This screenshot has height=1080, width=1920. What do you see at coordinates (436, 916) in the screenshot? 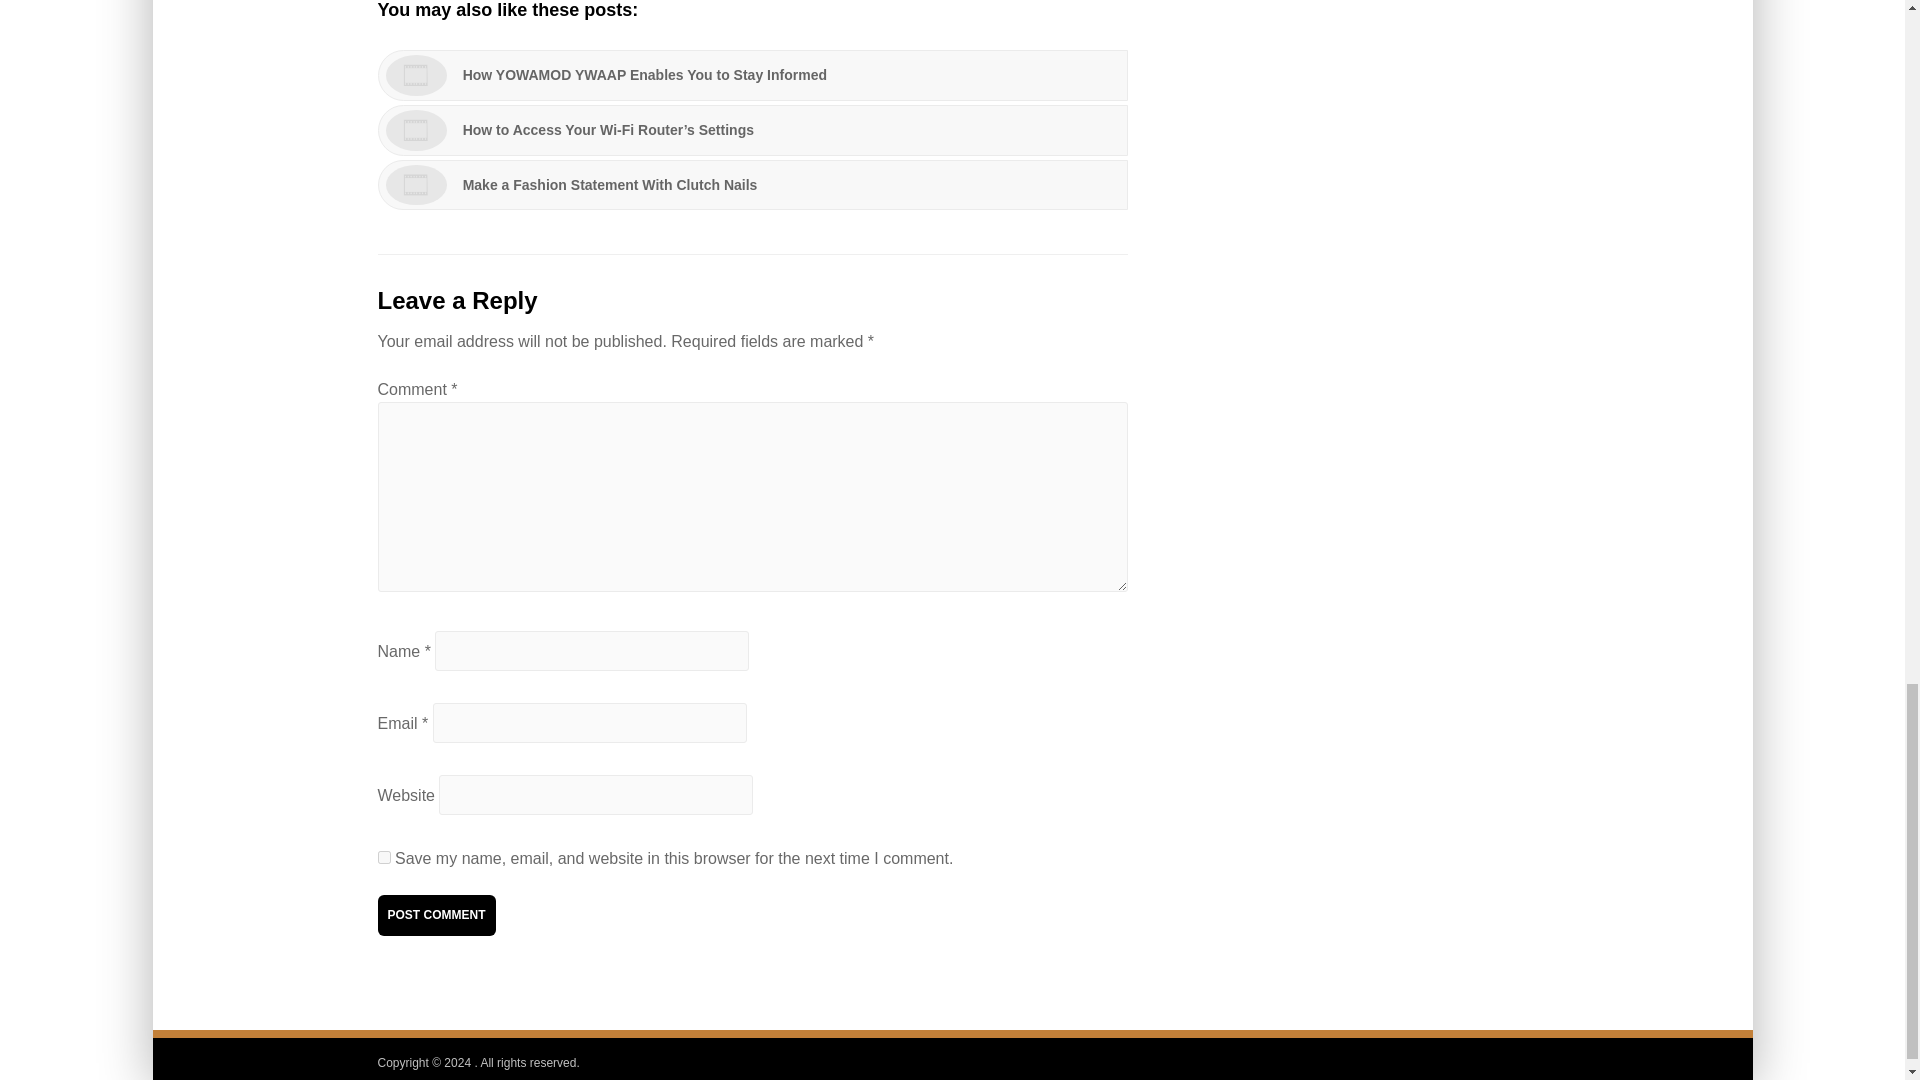
I see `Post Comment` at bounding box center [436, 916].